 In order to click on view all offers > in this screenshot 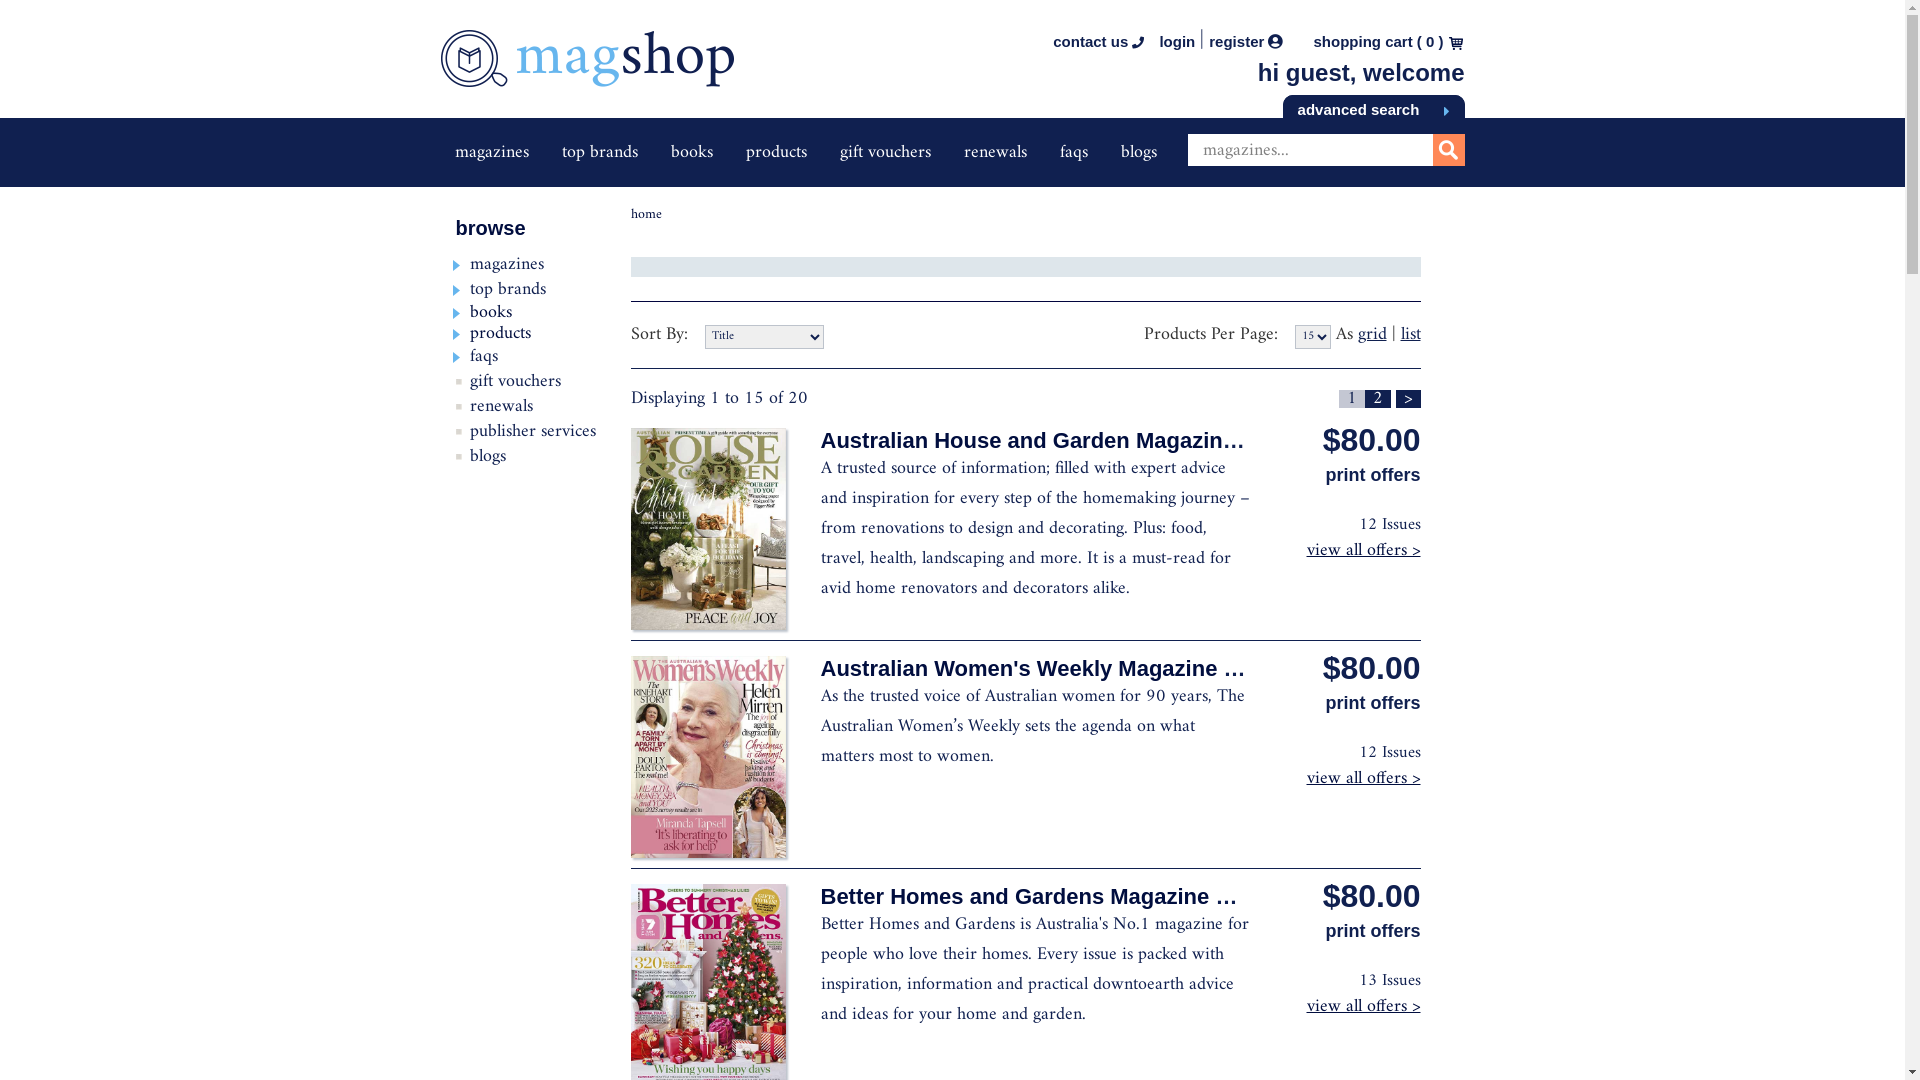, I will do `click(1363, 778)`.